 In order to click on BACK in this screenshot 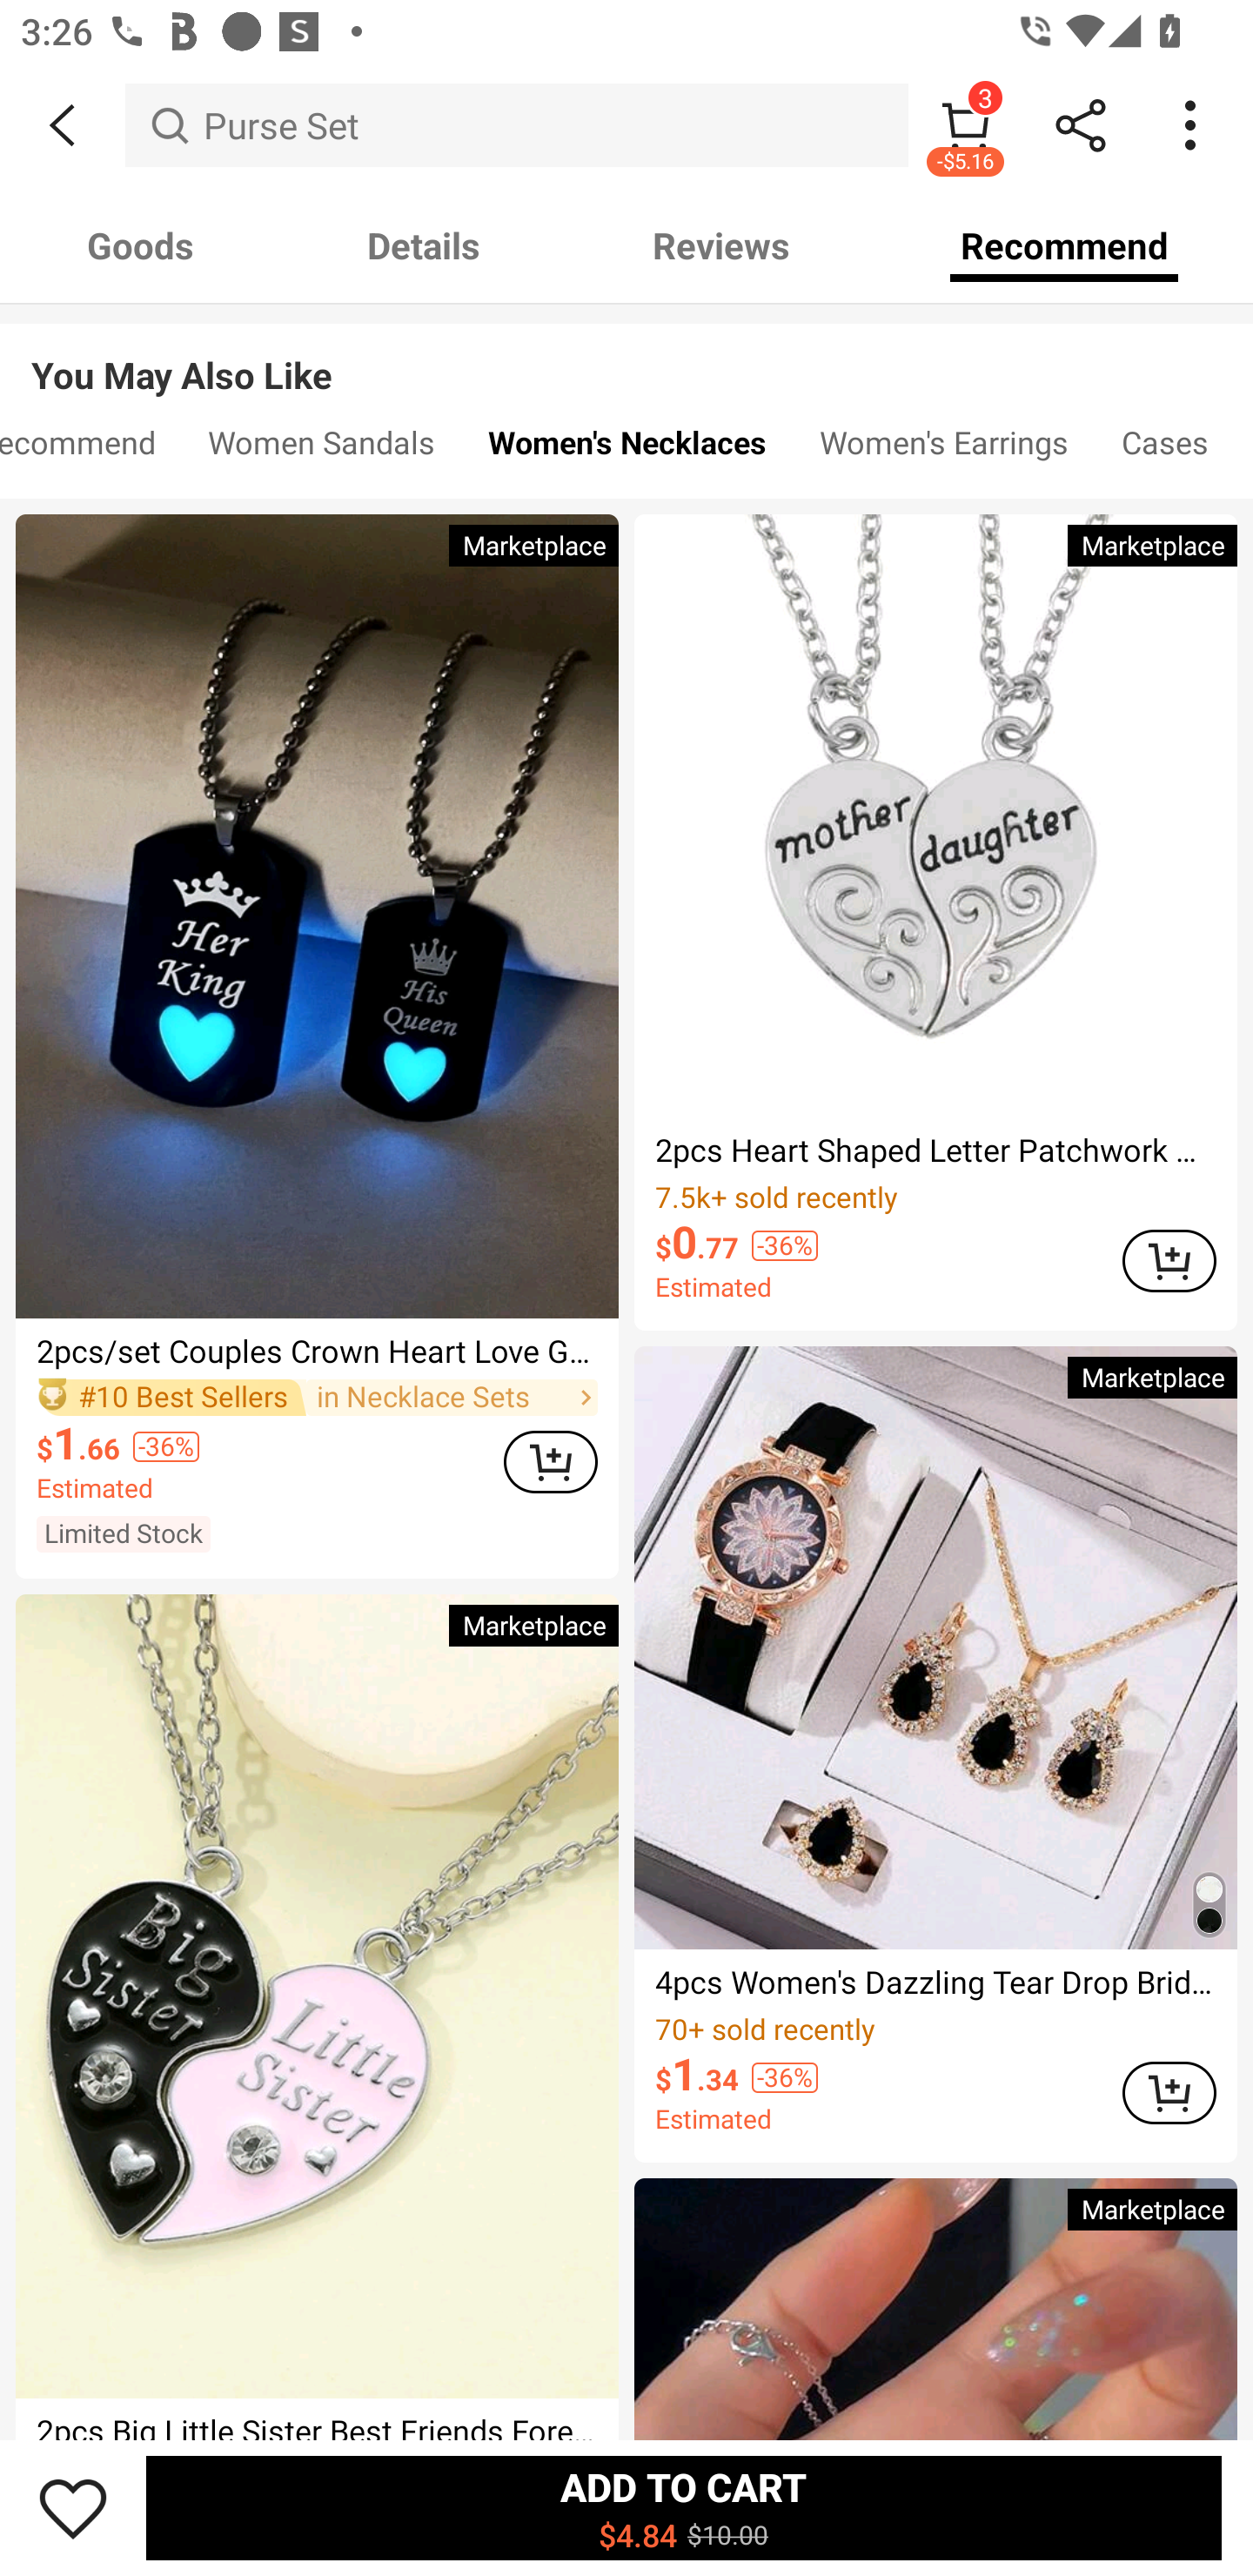, I will do `click(63, 125)`.